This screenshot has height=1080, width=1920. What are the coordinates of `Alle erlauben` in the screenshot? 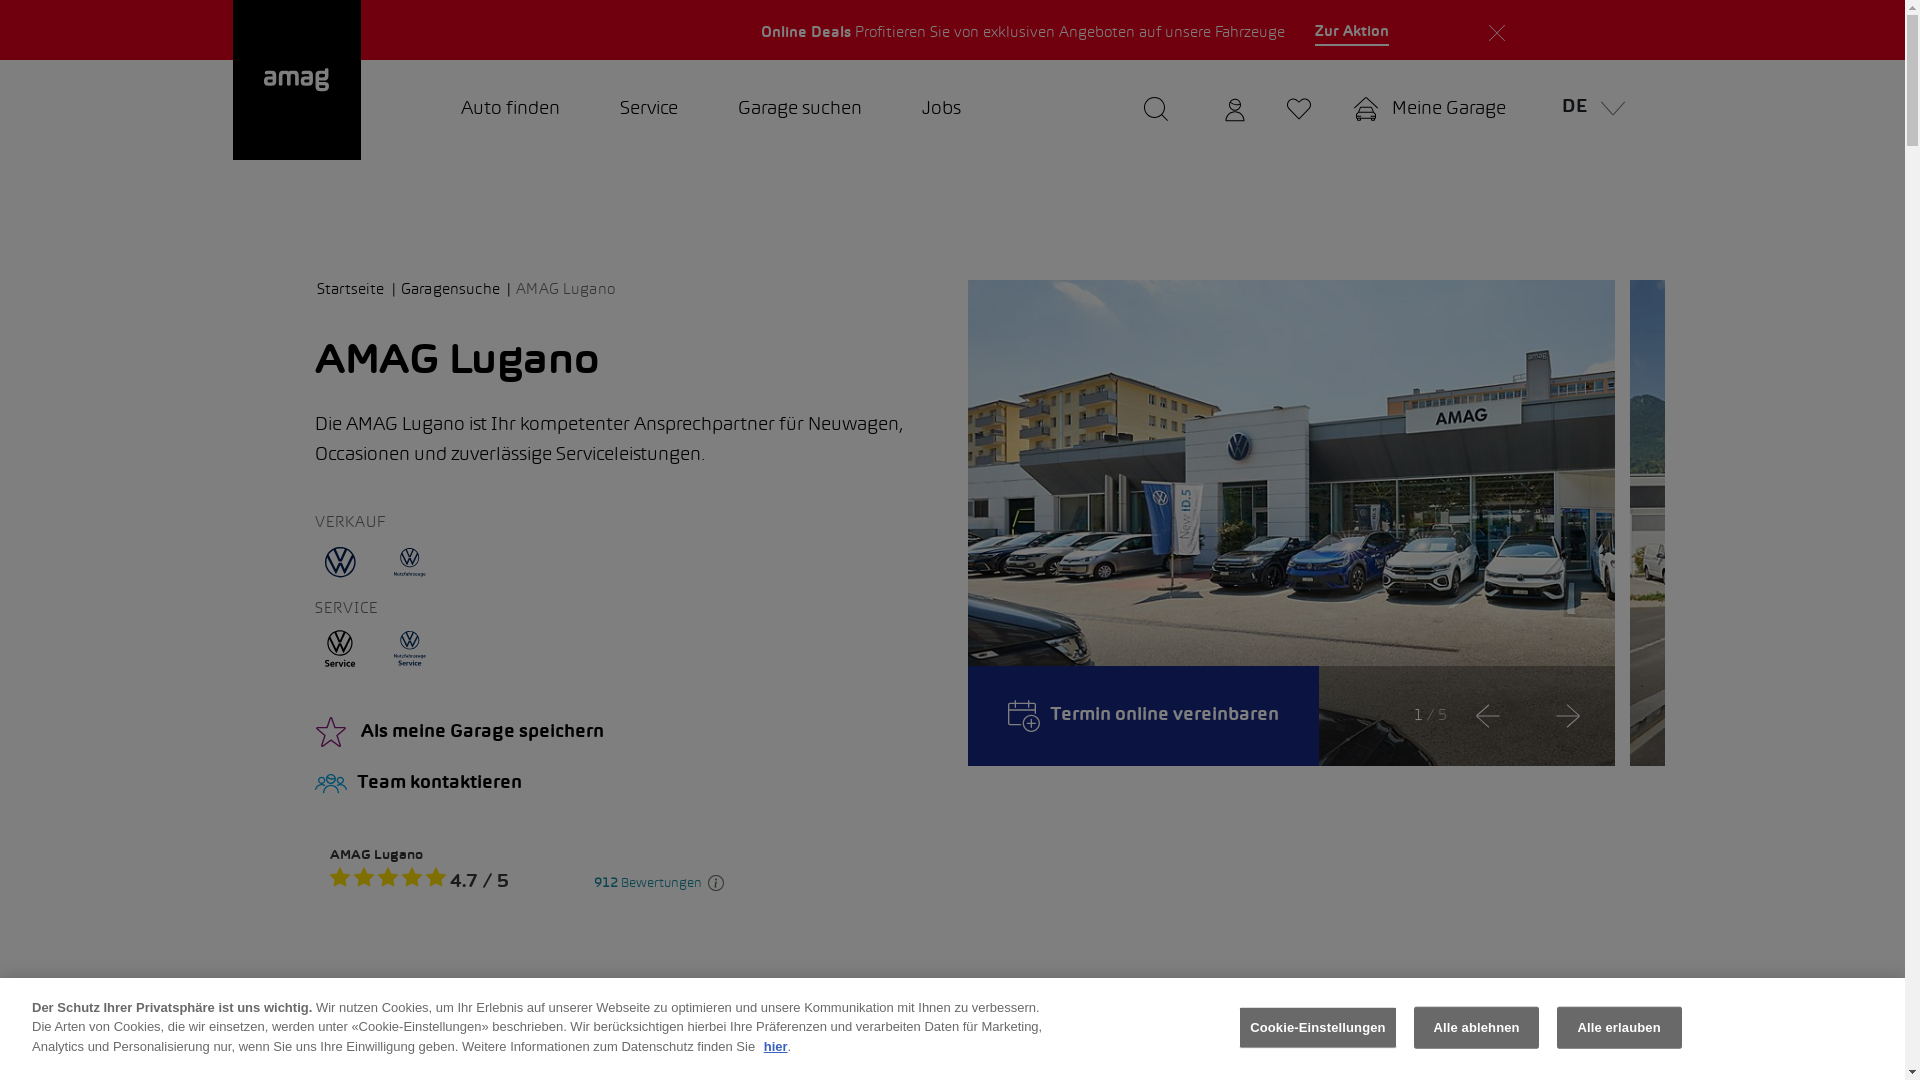 It's located at (1620, 1028).